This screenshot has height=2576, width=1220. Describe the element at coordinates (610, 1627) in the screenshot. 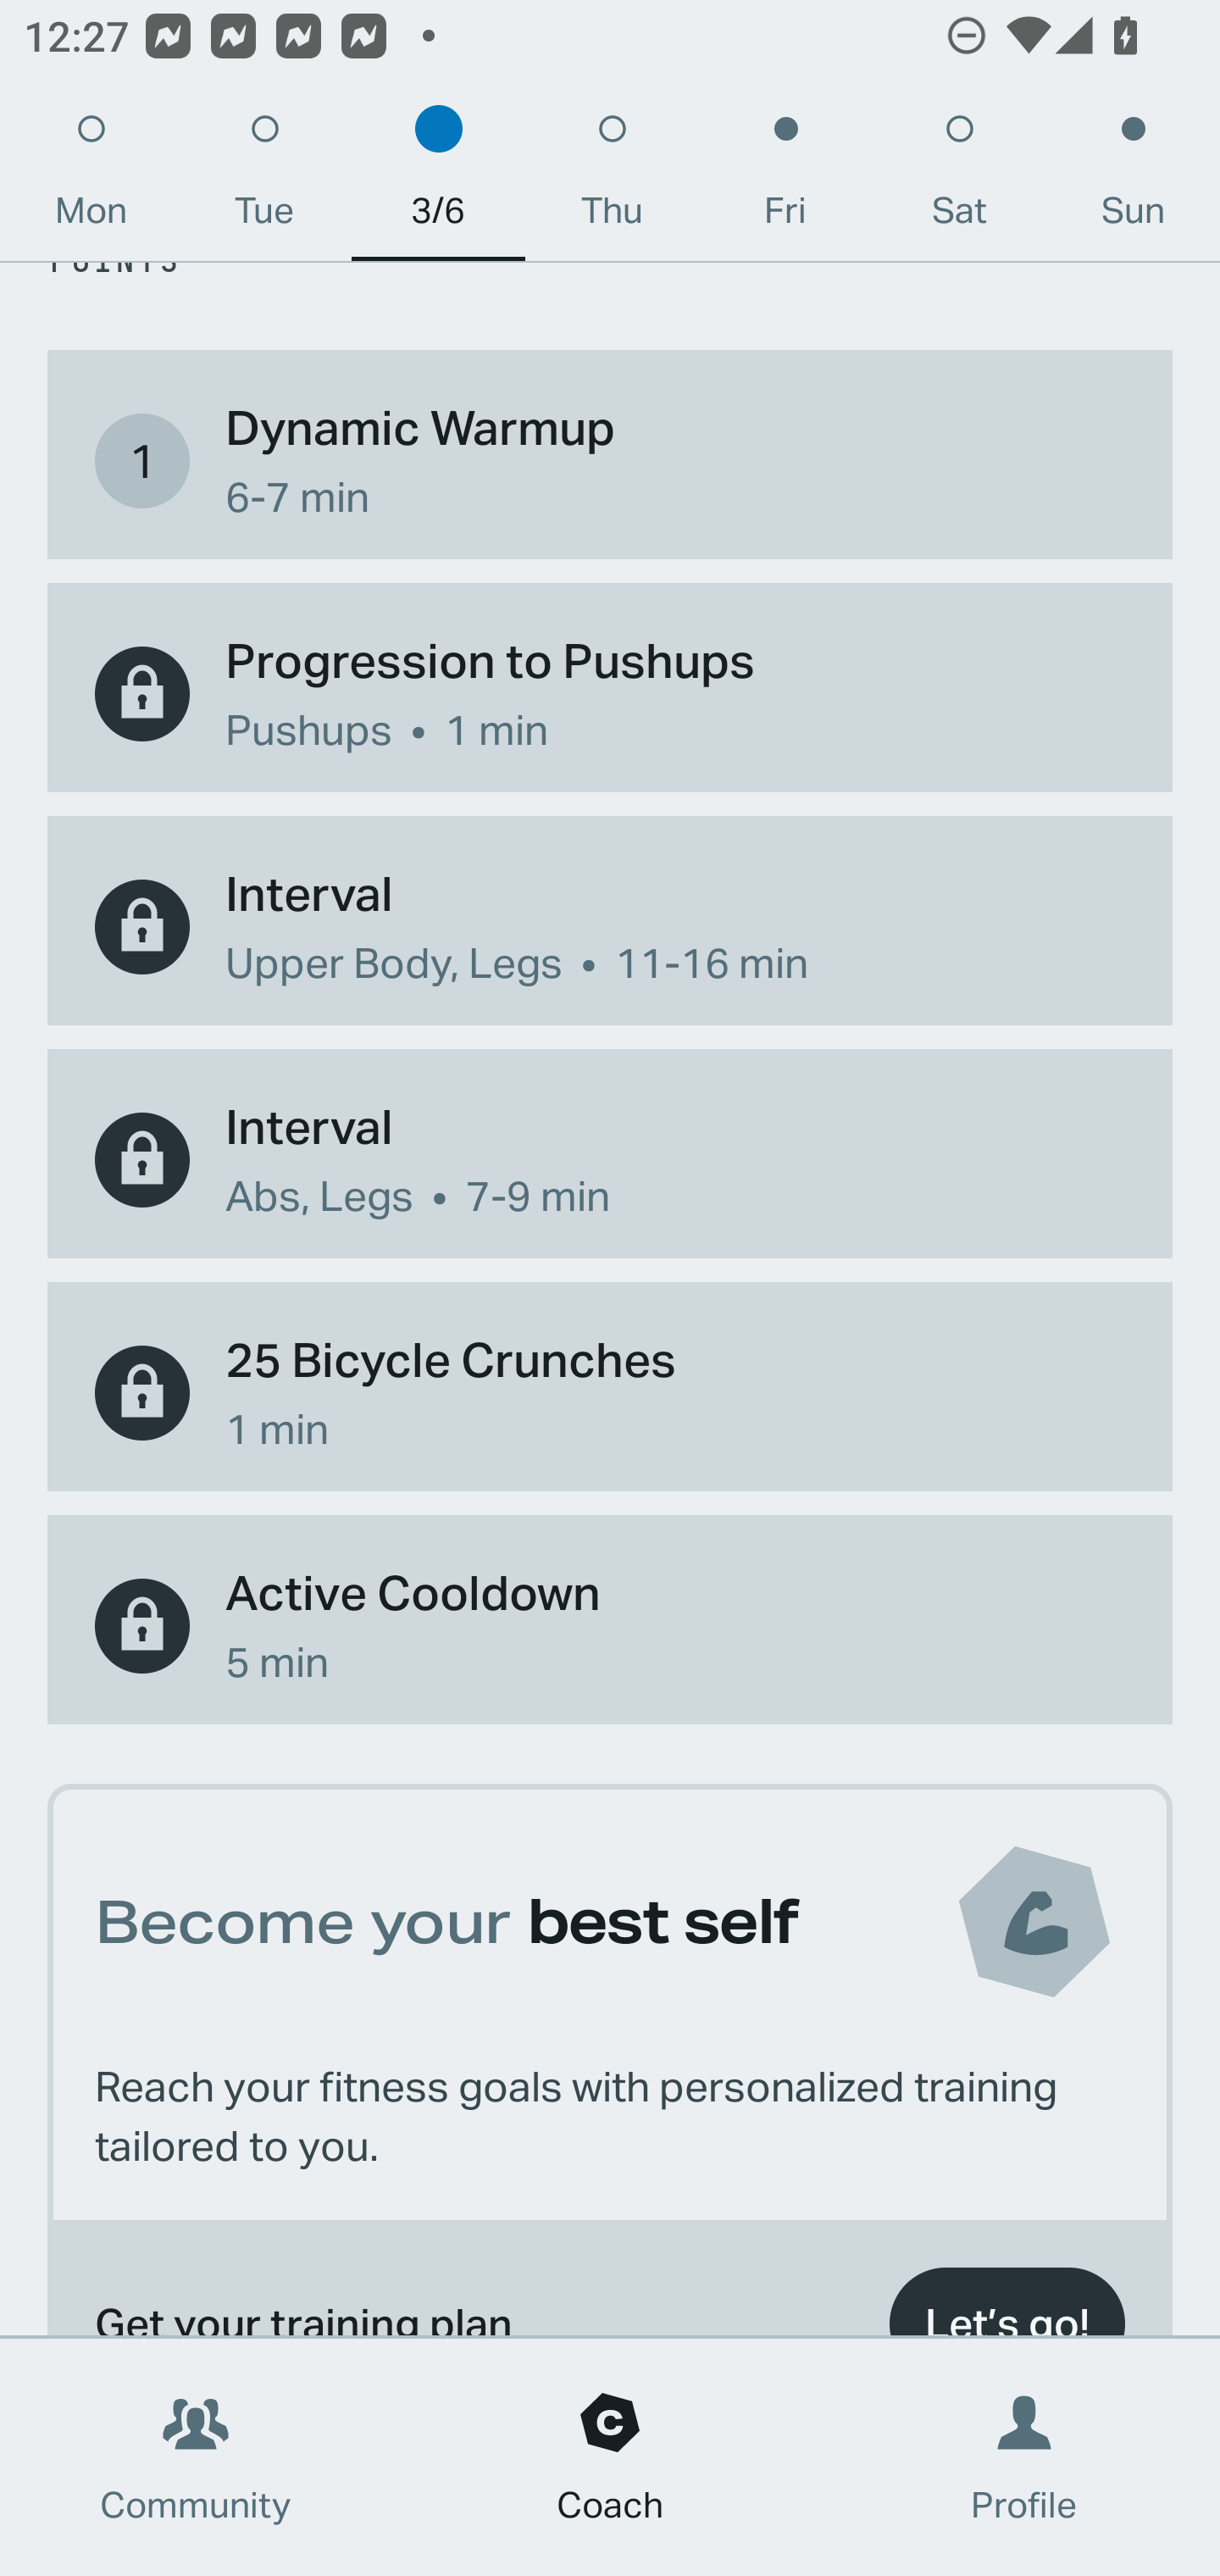

I see `Active Cooldown 5 min` at that location.